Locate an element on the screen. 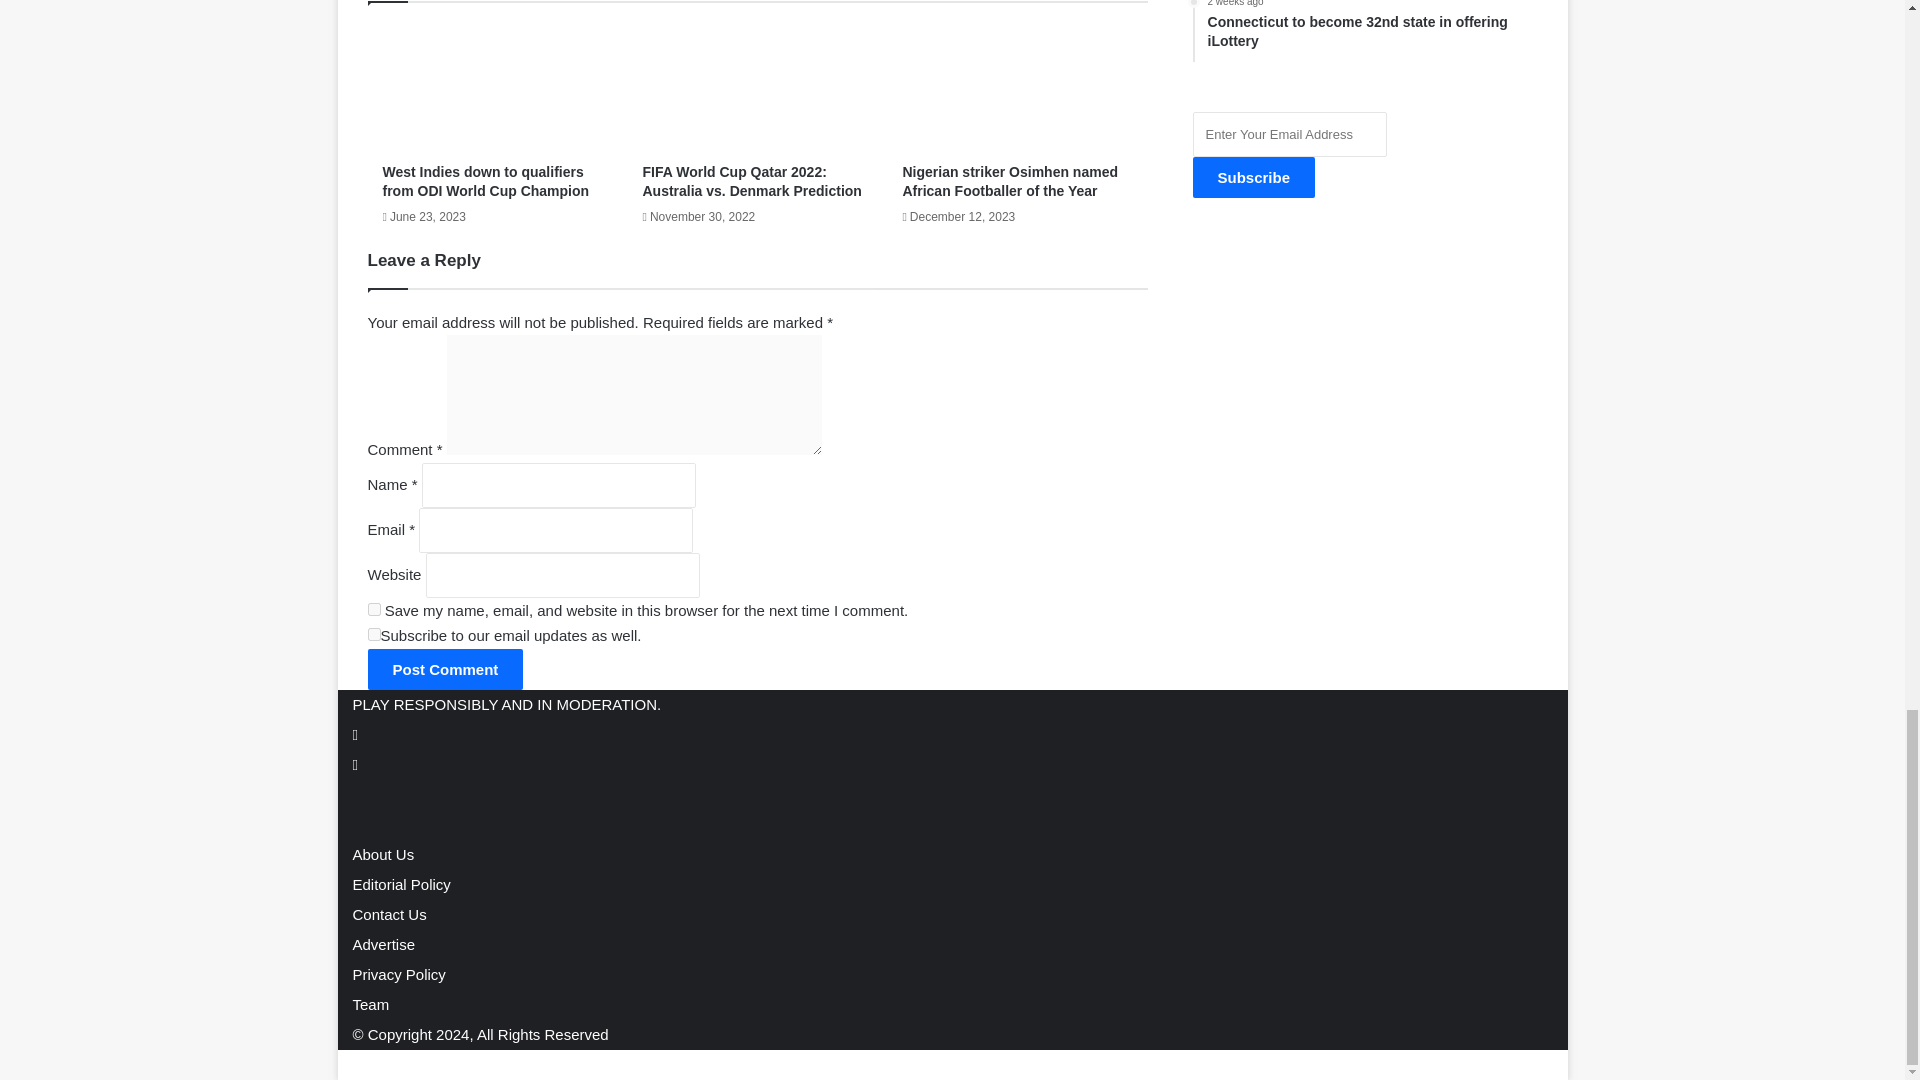  Subscribe is located at coordinates (1254, 176).